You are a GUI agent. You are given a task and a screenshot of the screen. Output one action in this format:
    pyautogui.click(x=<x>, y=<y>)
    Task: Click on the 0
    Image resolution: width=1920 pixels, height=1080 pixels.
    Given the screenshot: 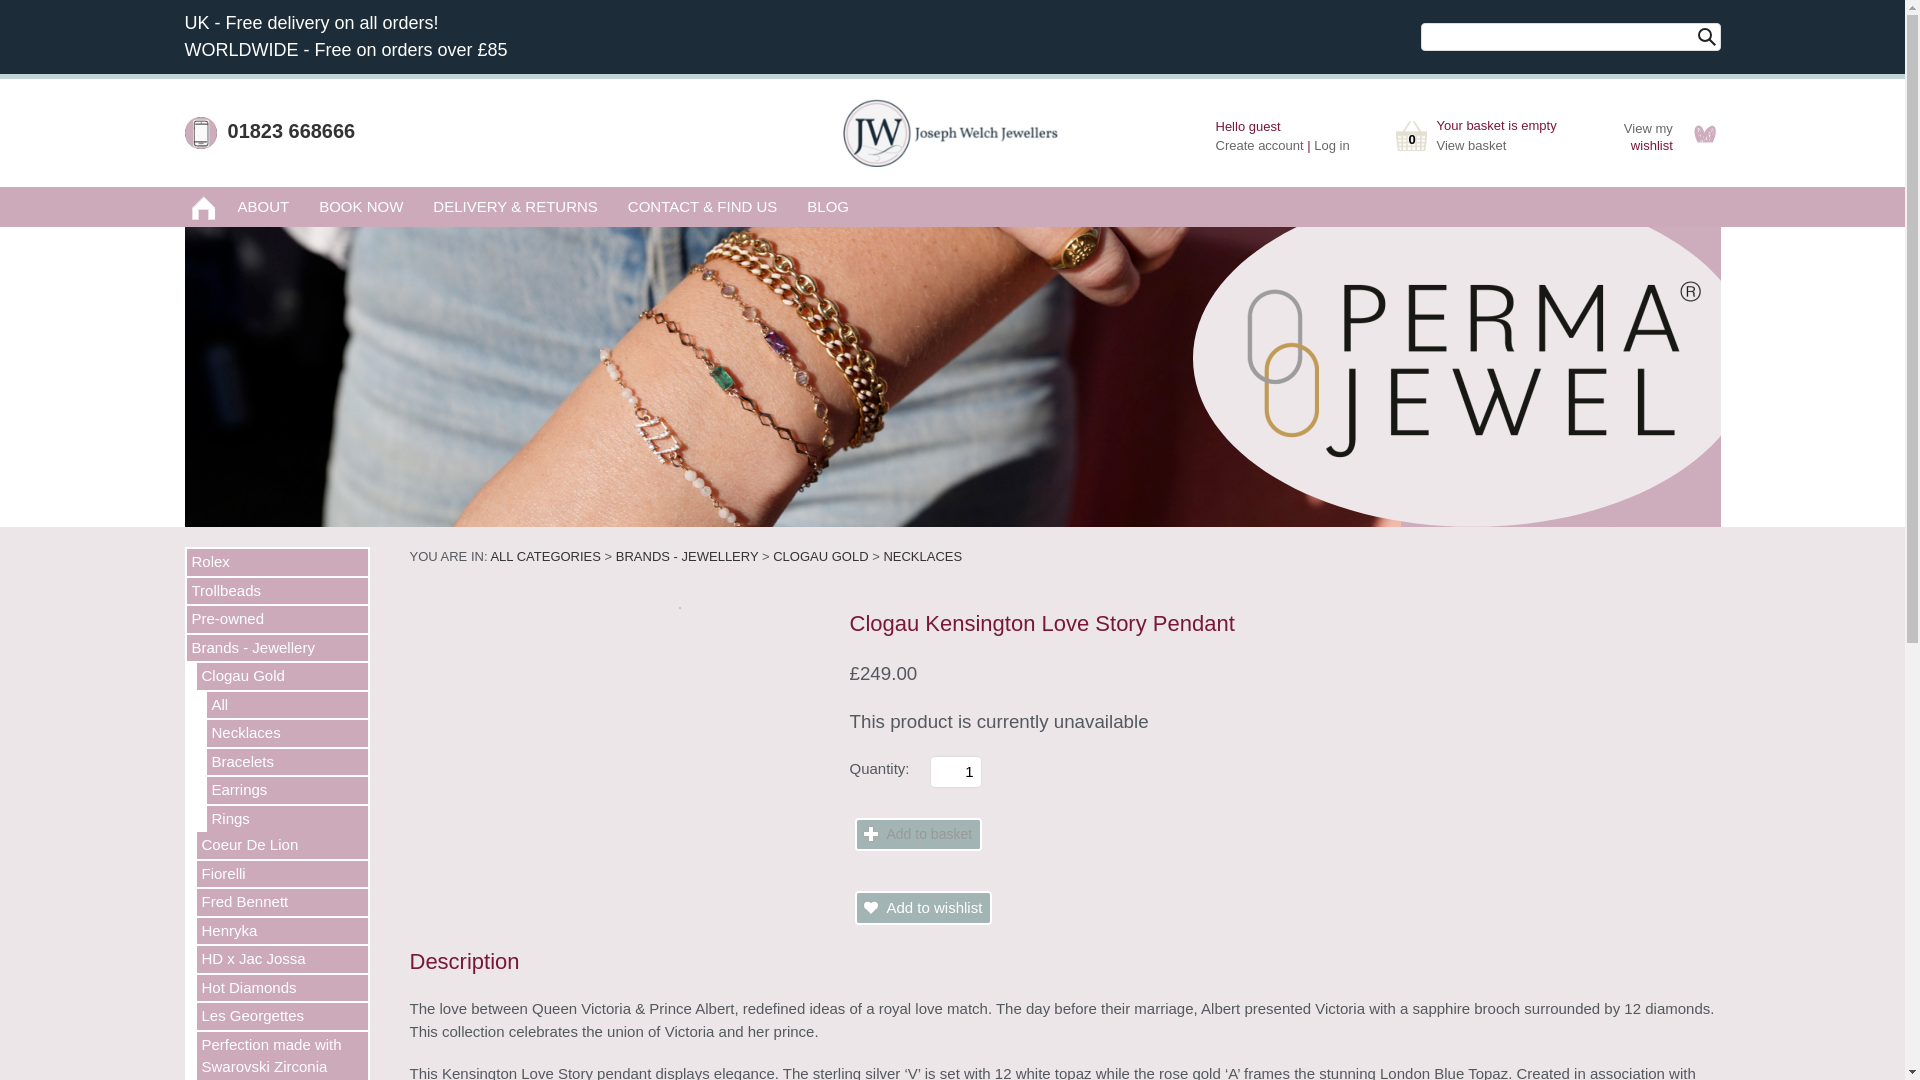 What is the action you would take?
    pyautogui.click(x=1410, y=135)
    